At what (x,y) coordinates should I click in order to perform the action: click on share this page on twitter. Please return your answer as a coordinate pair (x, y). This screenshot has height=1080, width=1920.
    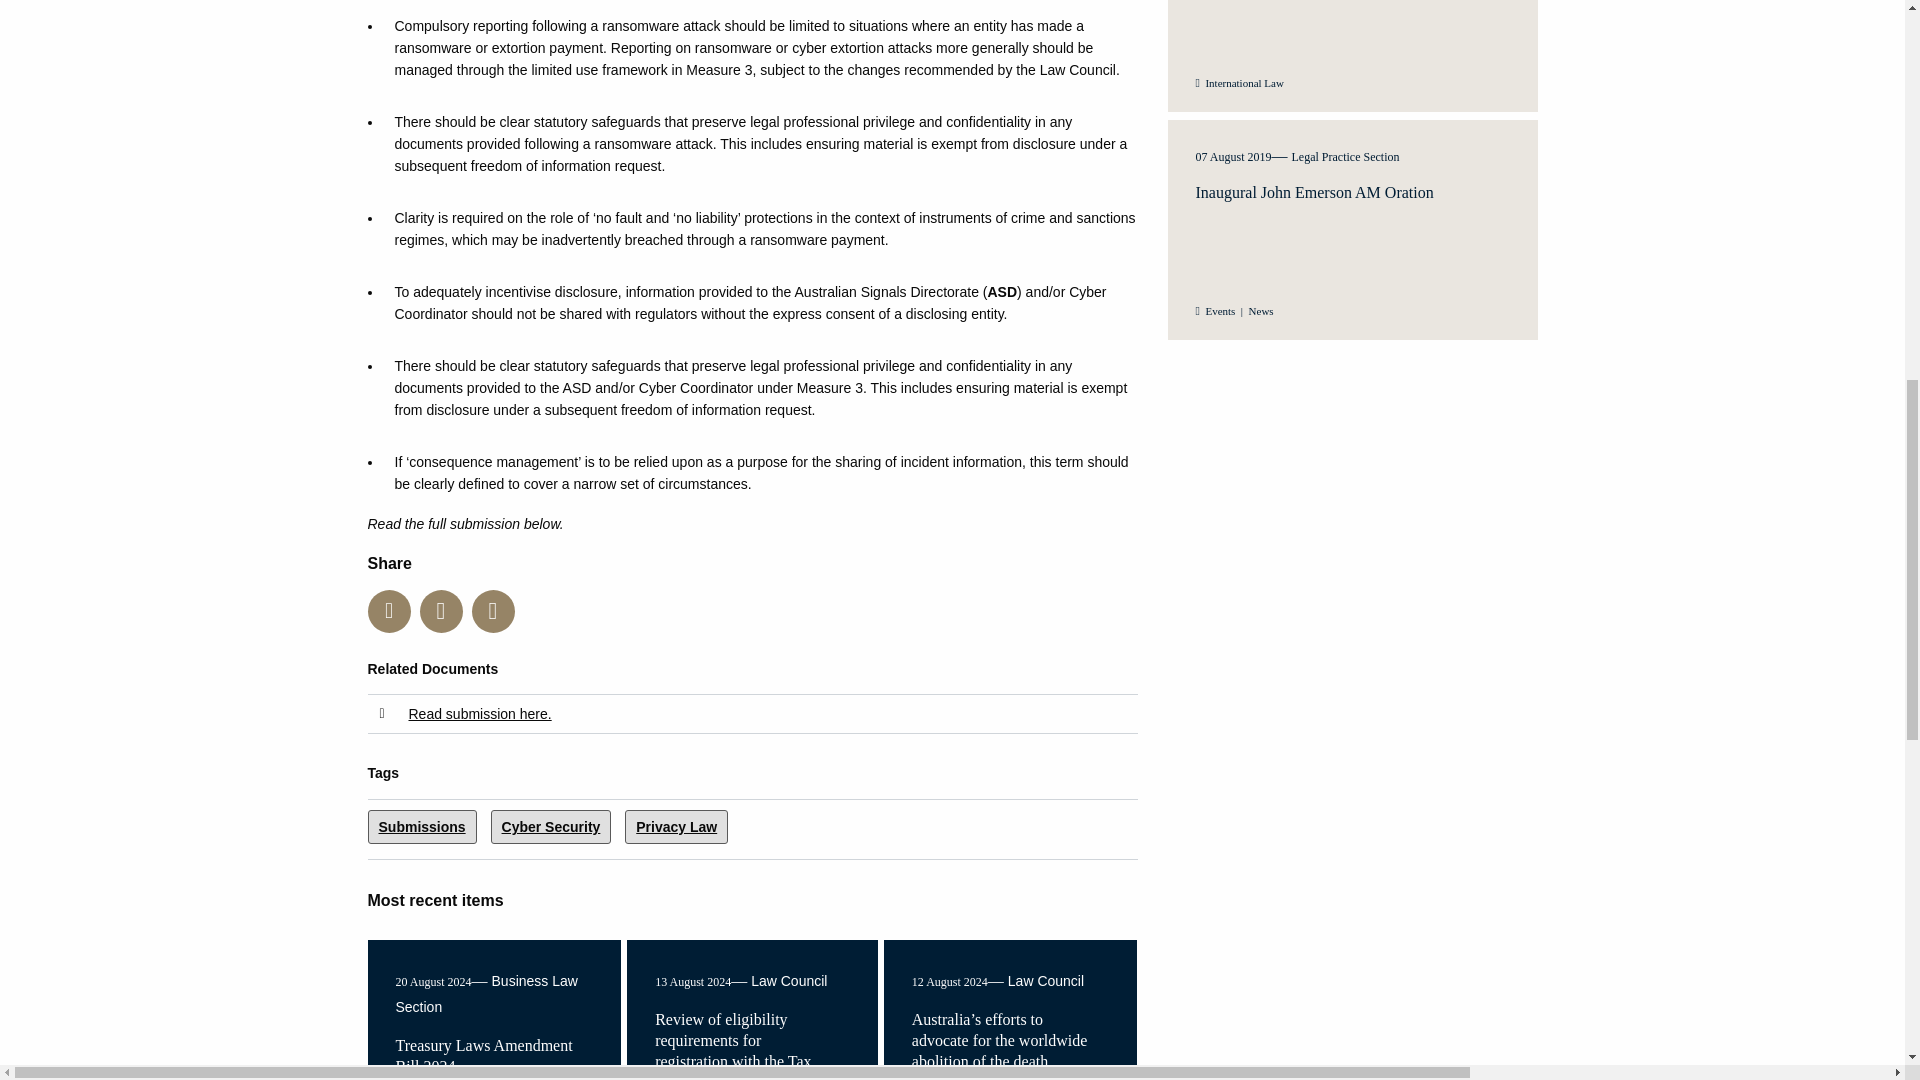
    Looking at the image, I should click on (389, 610).